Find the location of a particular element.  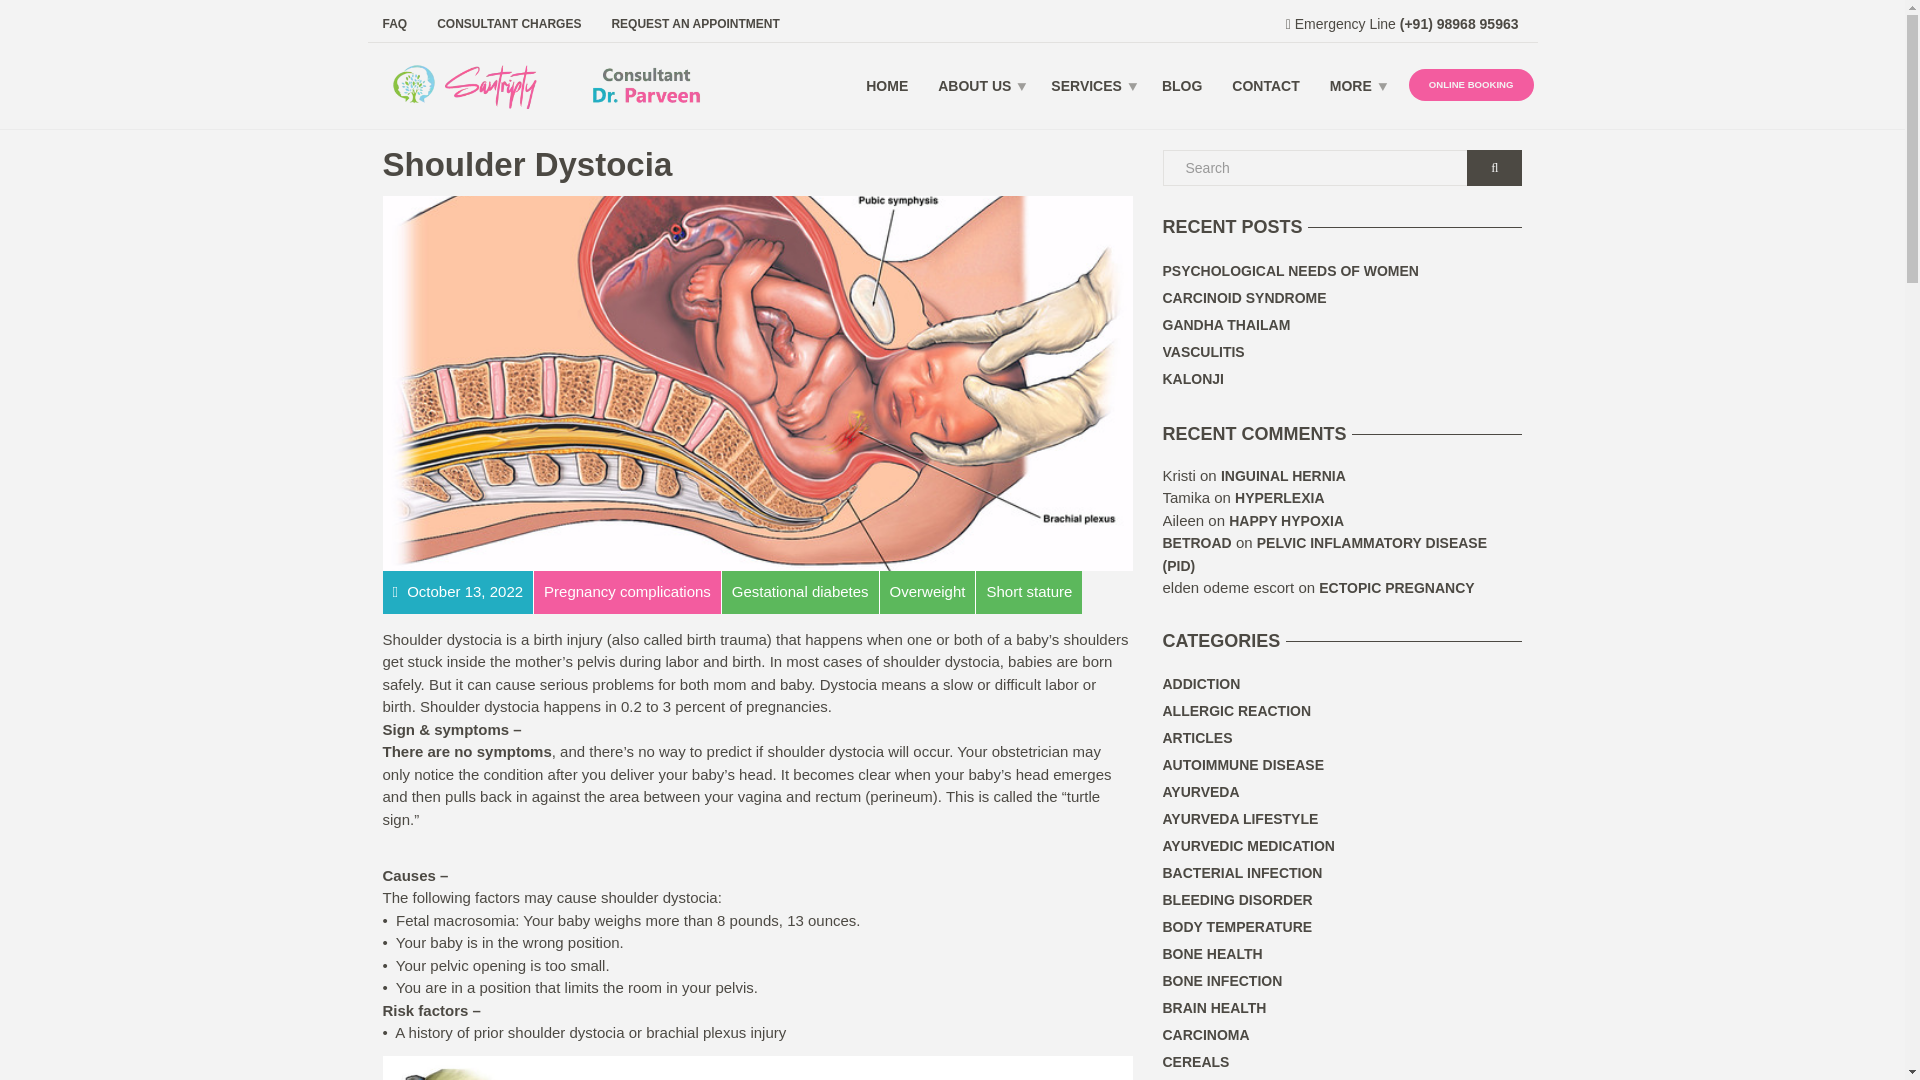

KALONJI is located at coordinates (1192, 380).